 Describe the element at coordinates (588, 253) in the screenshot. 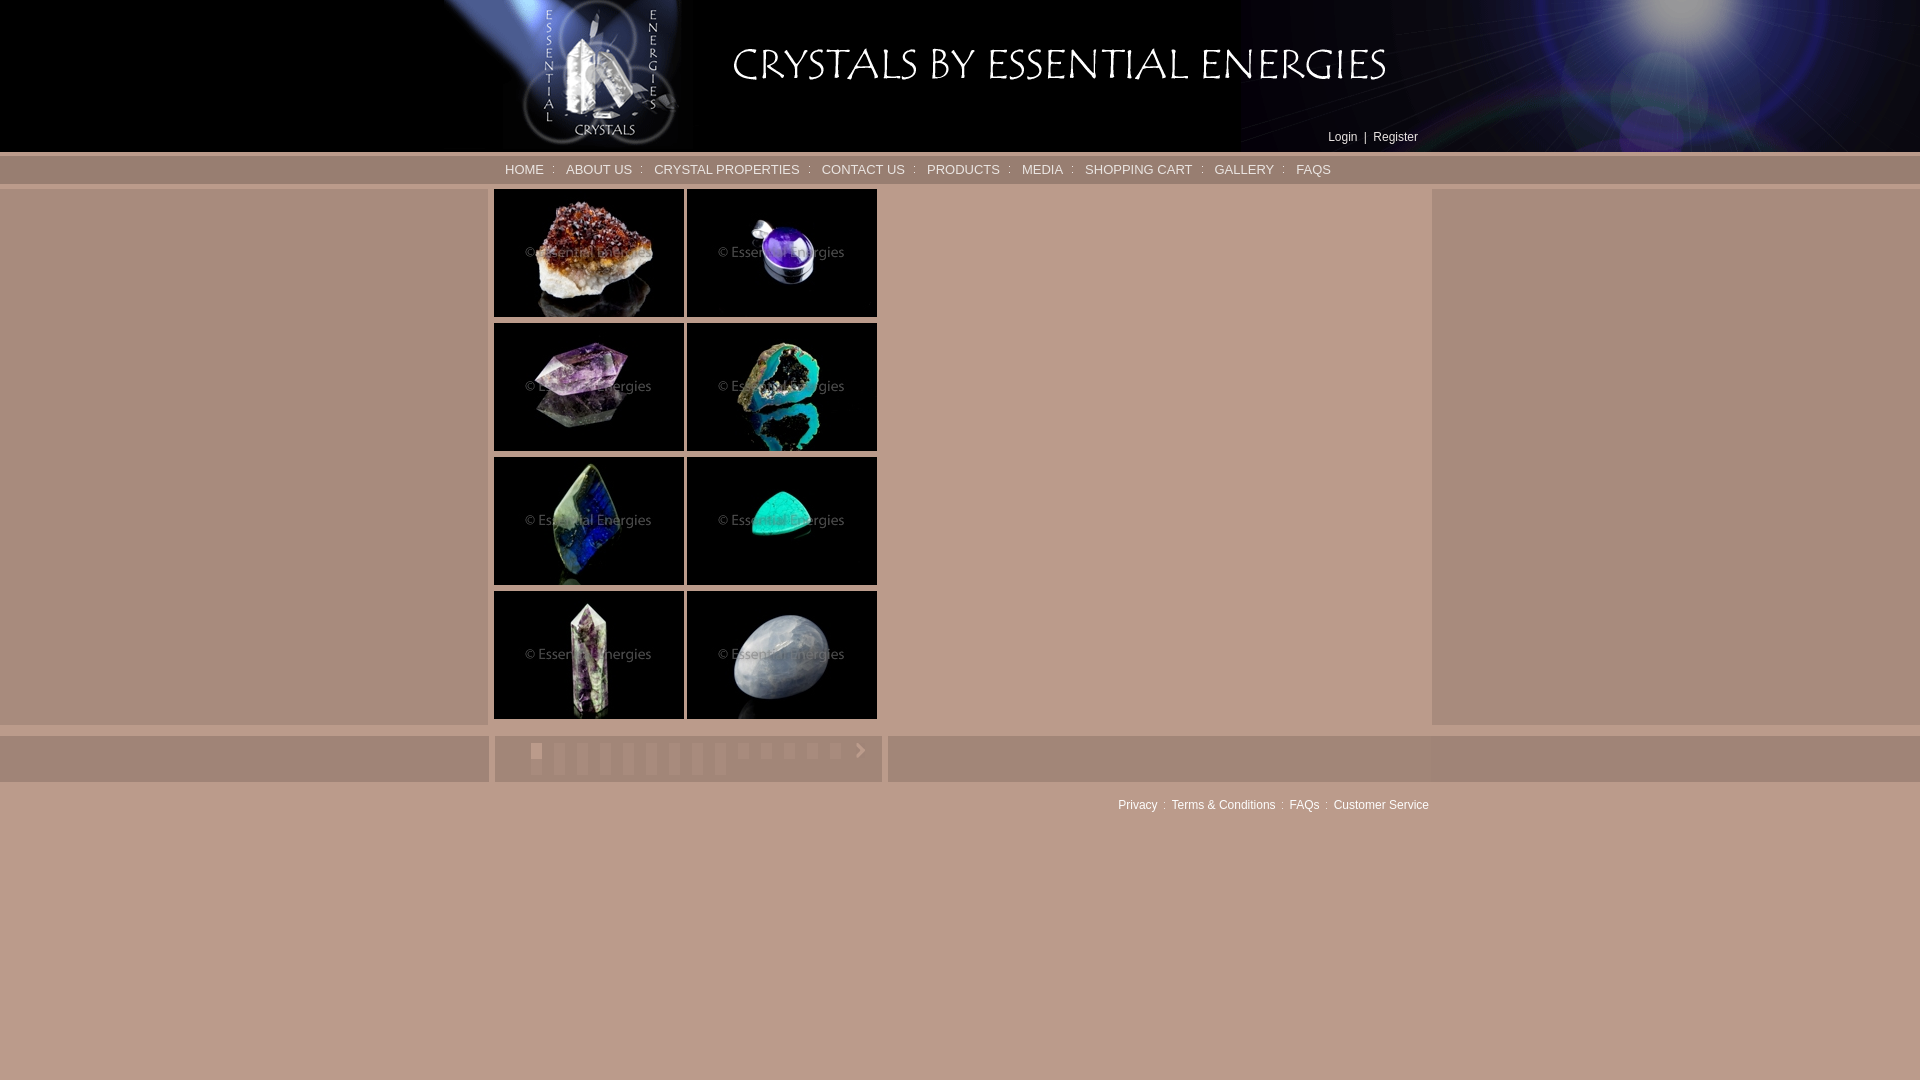

I see `Citrine Cluster 1` at that location.